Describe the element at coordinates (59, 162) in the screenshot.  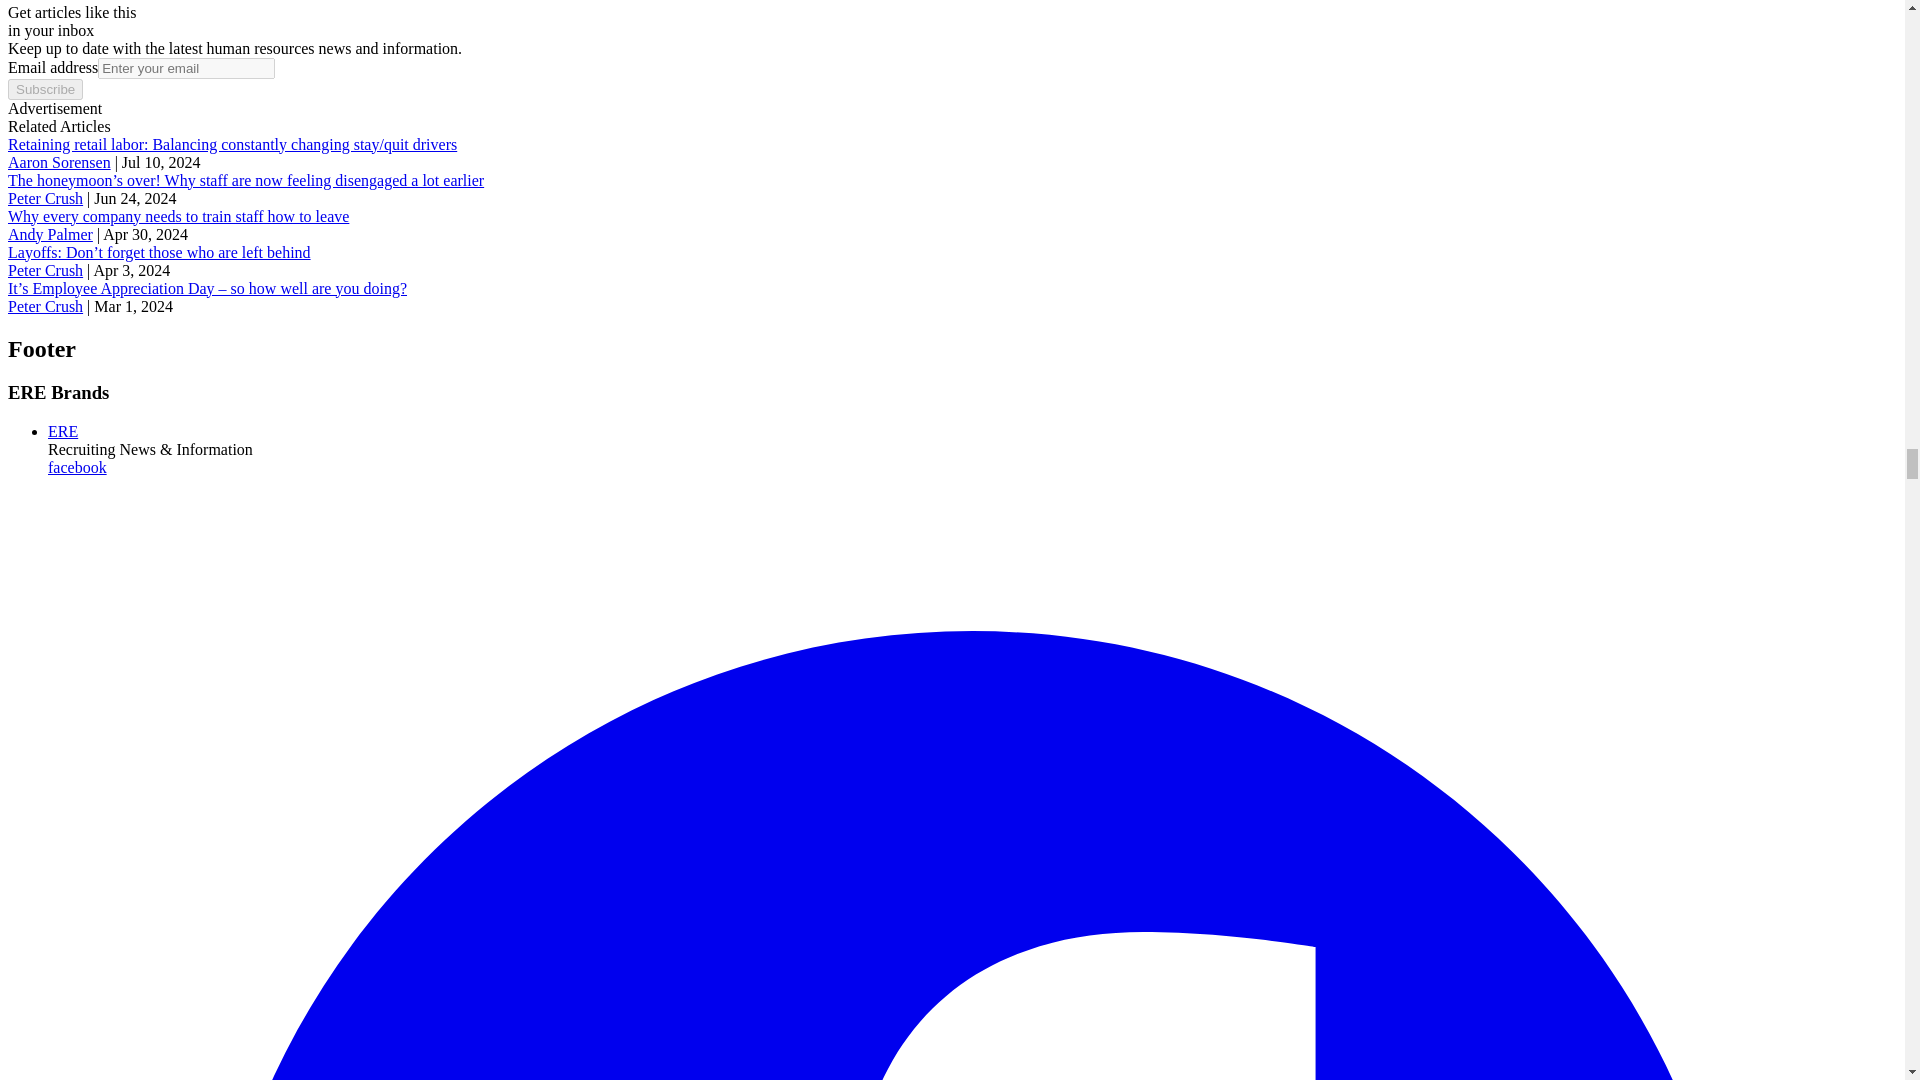
I see `Aaron Sorensen` at that location.